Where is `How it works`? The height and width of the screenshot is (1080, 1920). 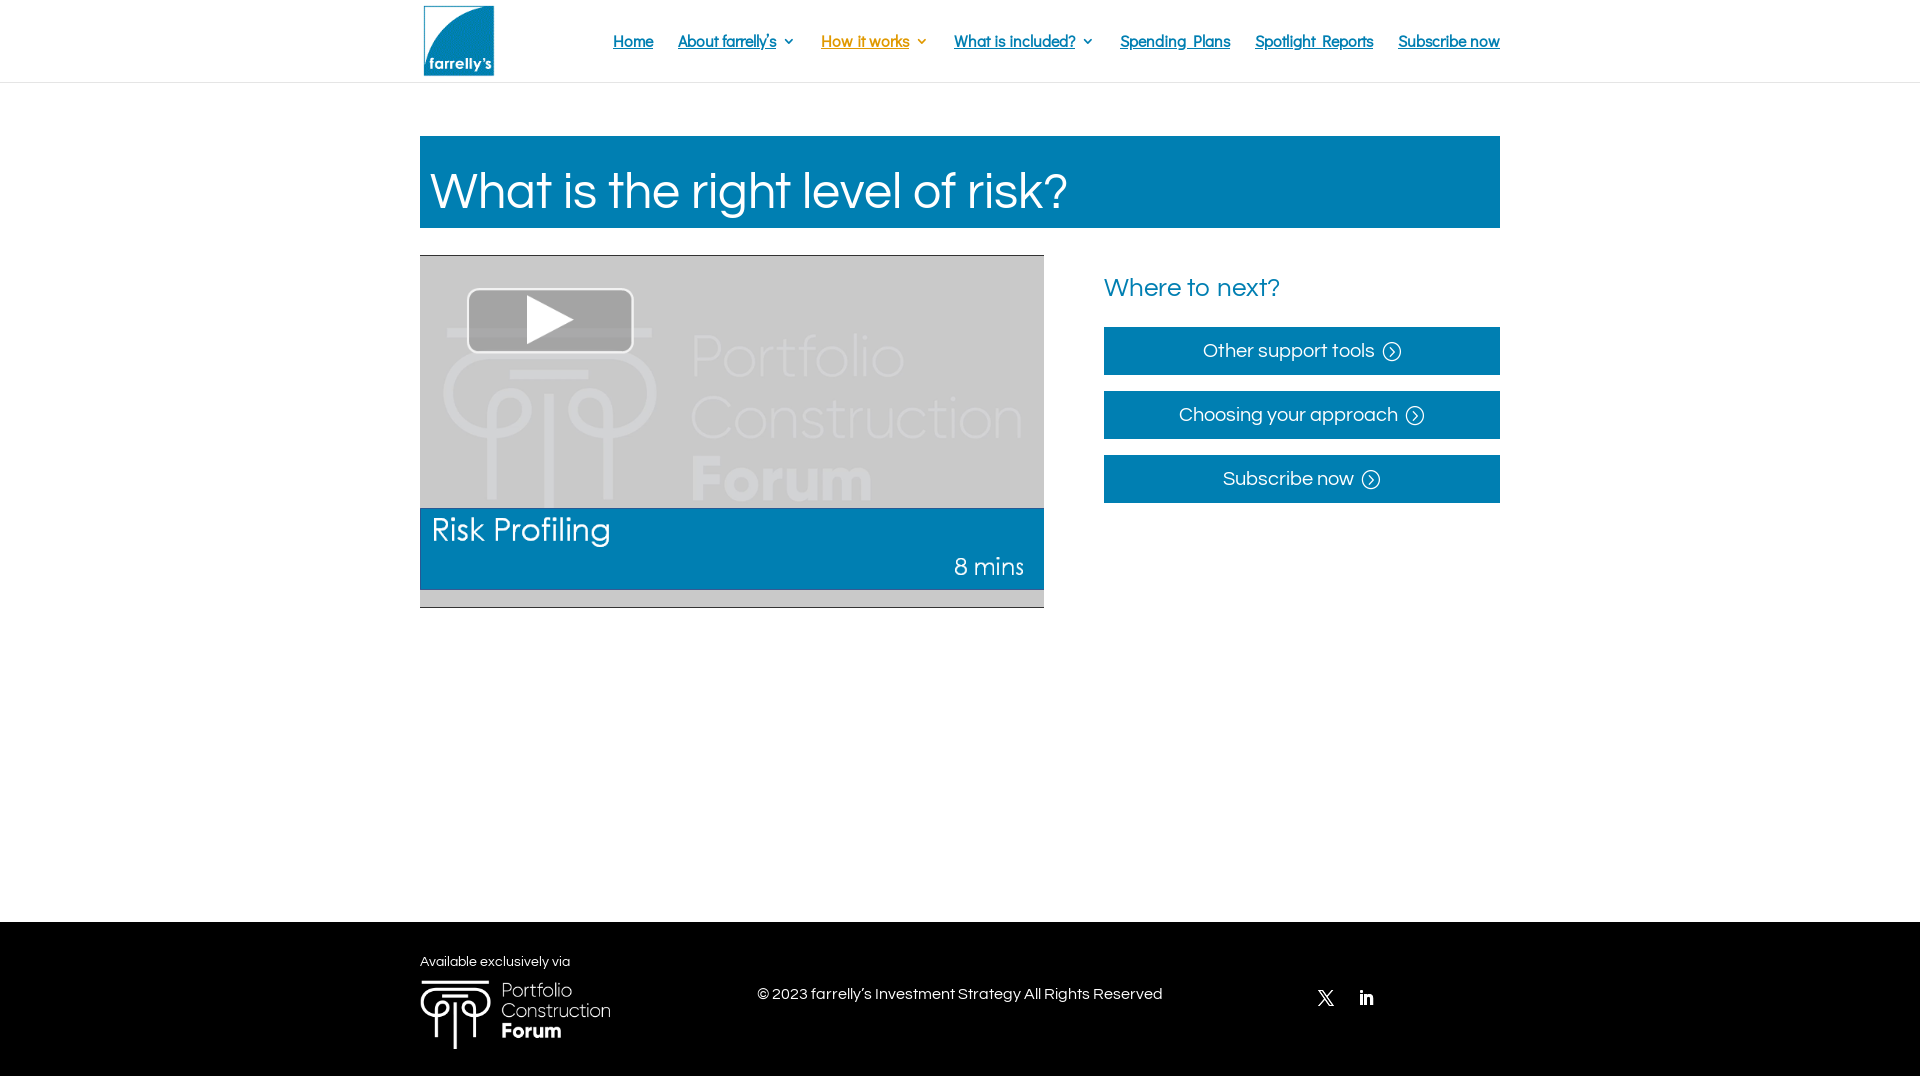
How it works is located at coordinates (875, 58).